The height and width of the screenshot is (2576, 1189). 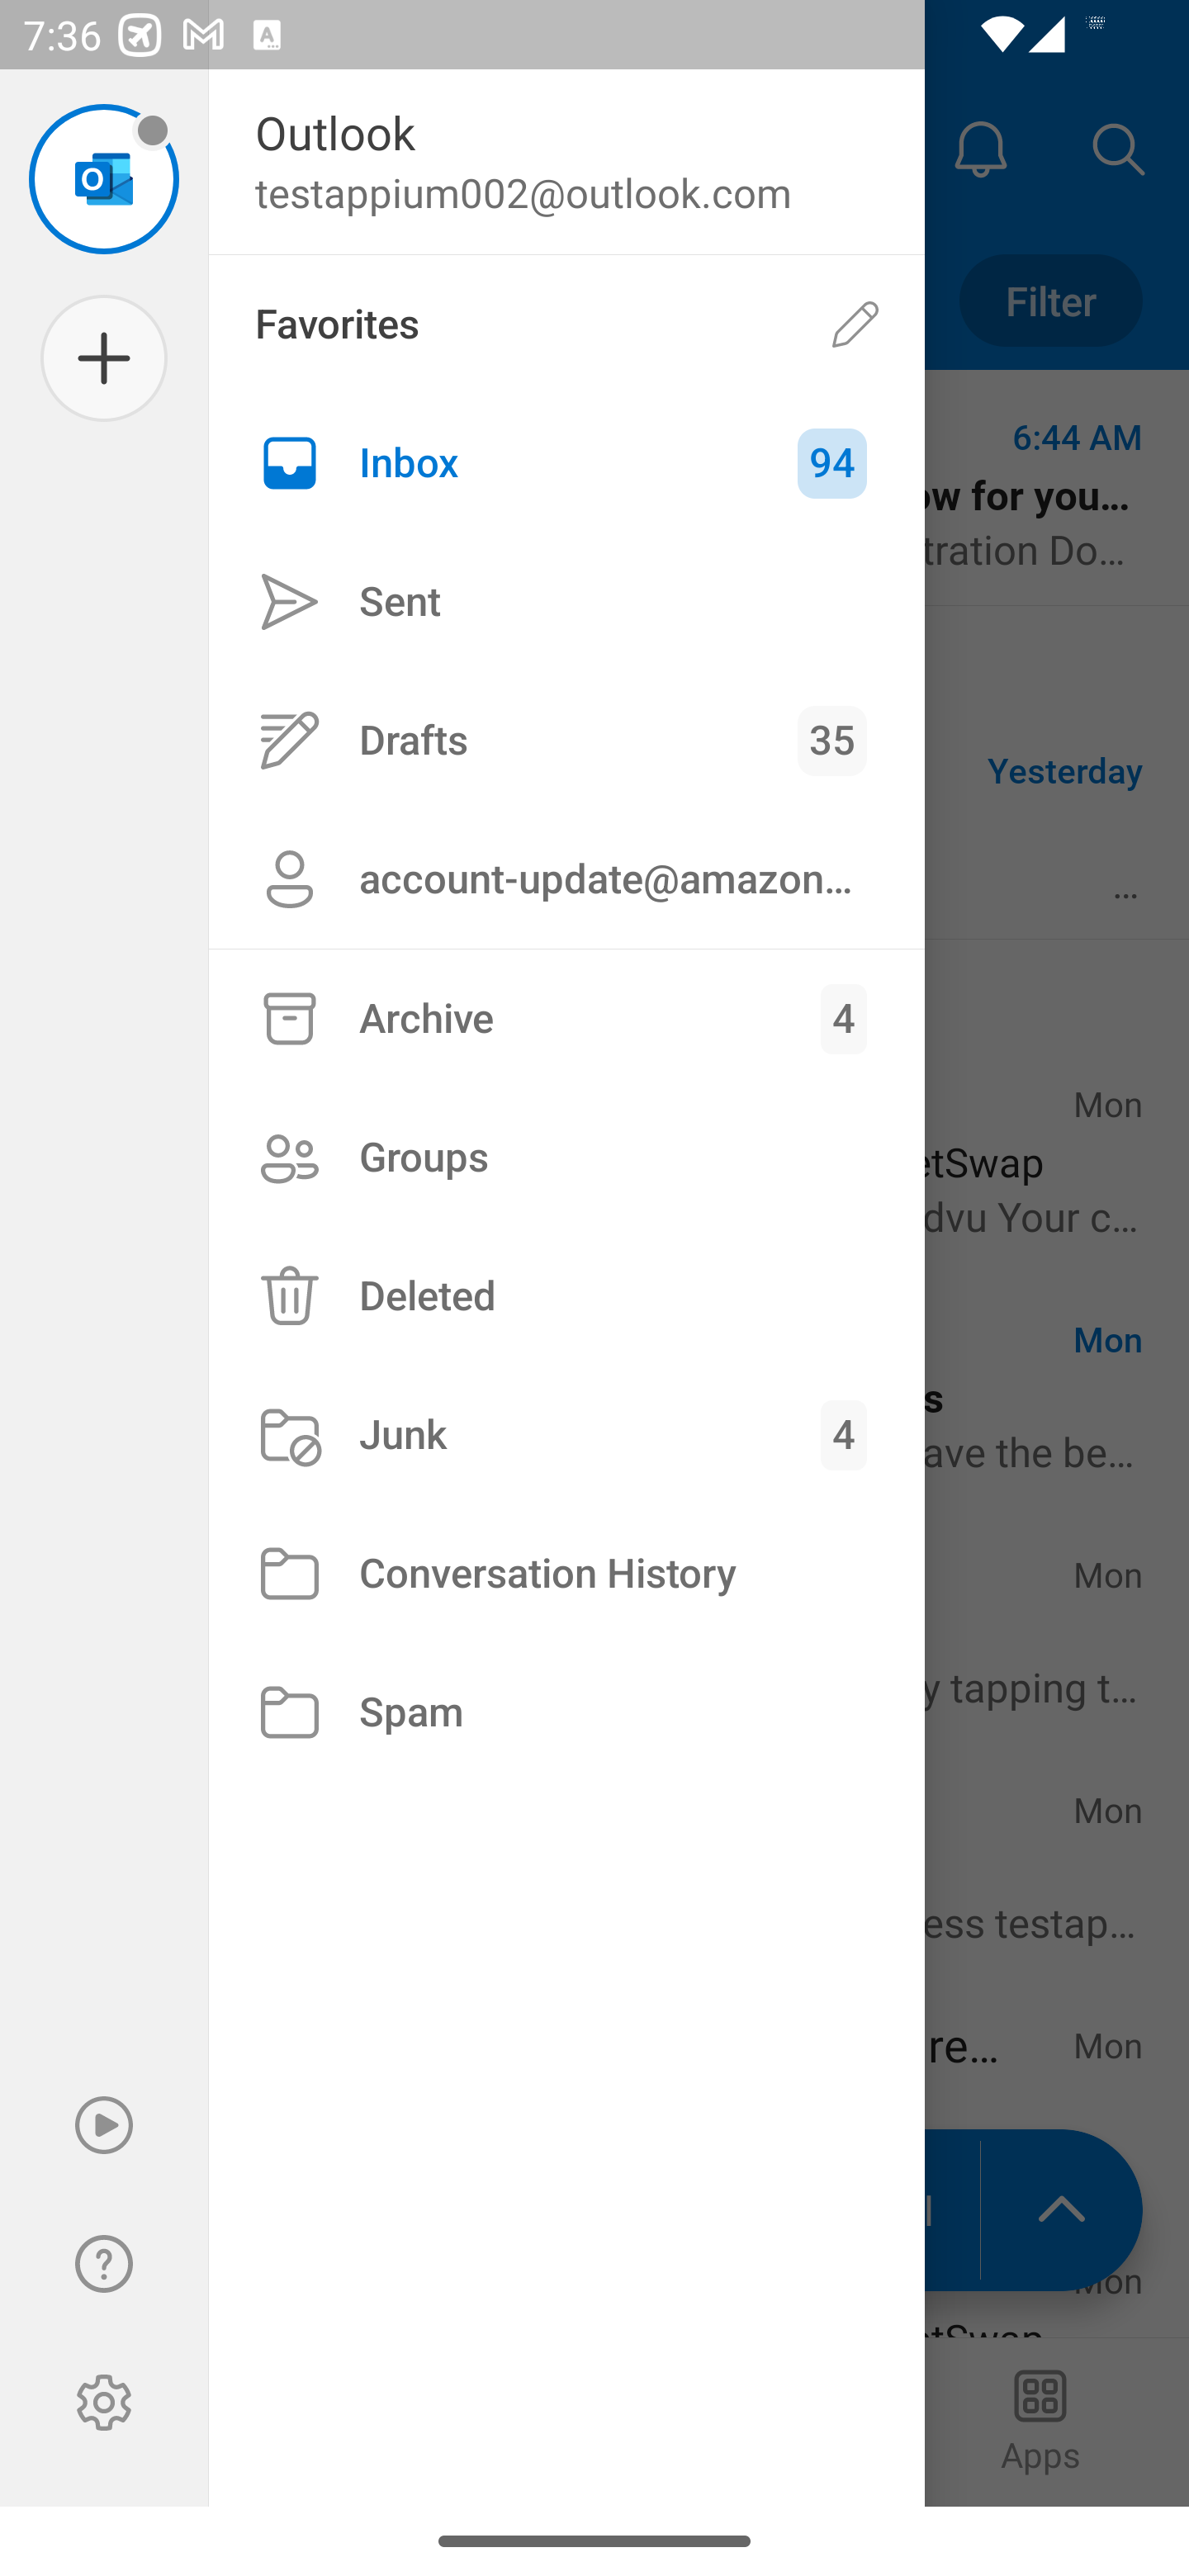 What do you see at coordinates (855, 324) in the screenshot?
I see `Edit favorites` at bounding box center [855, 324].